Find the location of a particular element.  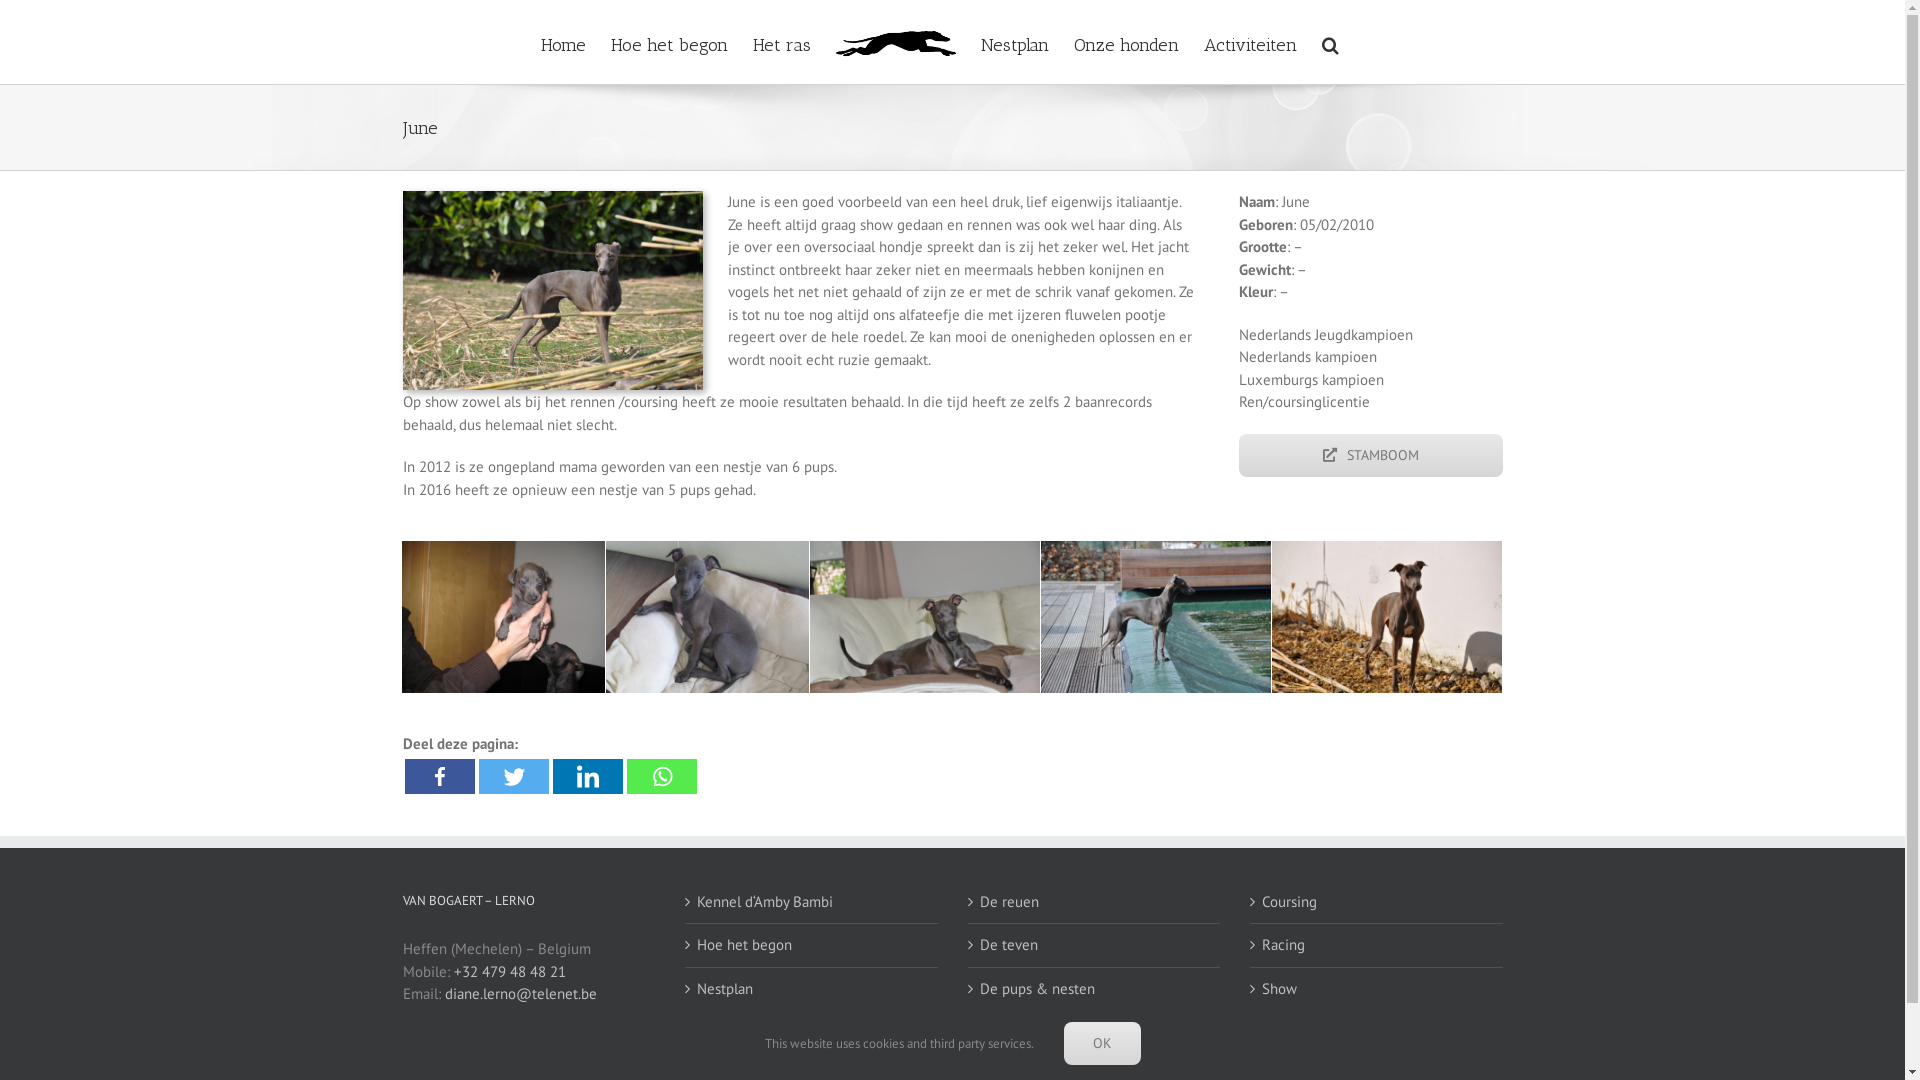

Show is located at coordinates (1378, 990).